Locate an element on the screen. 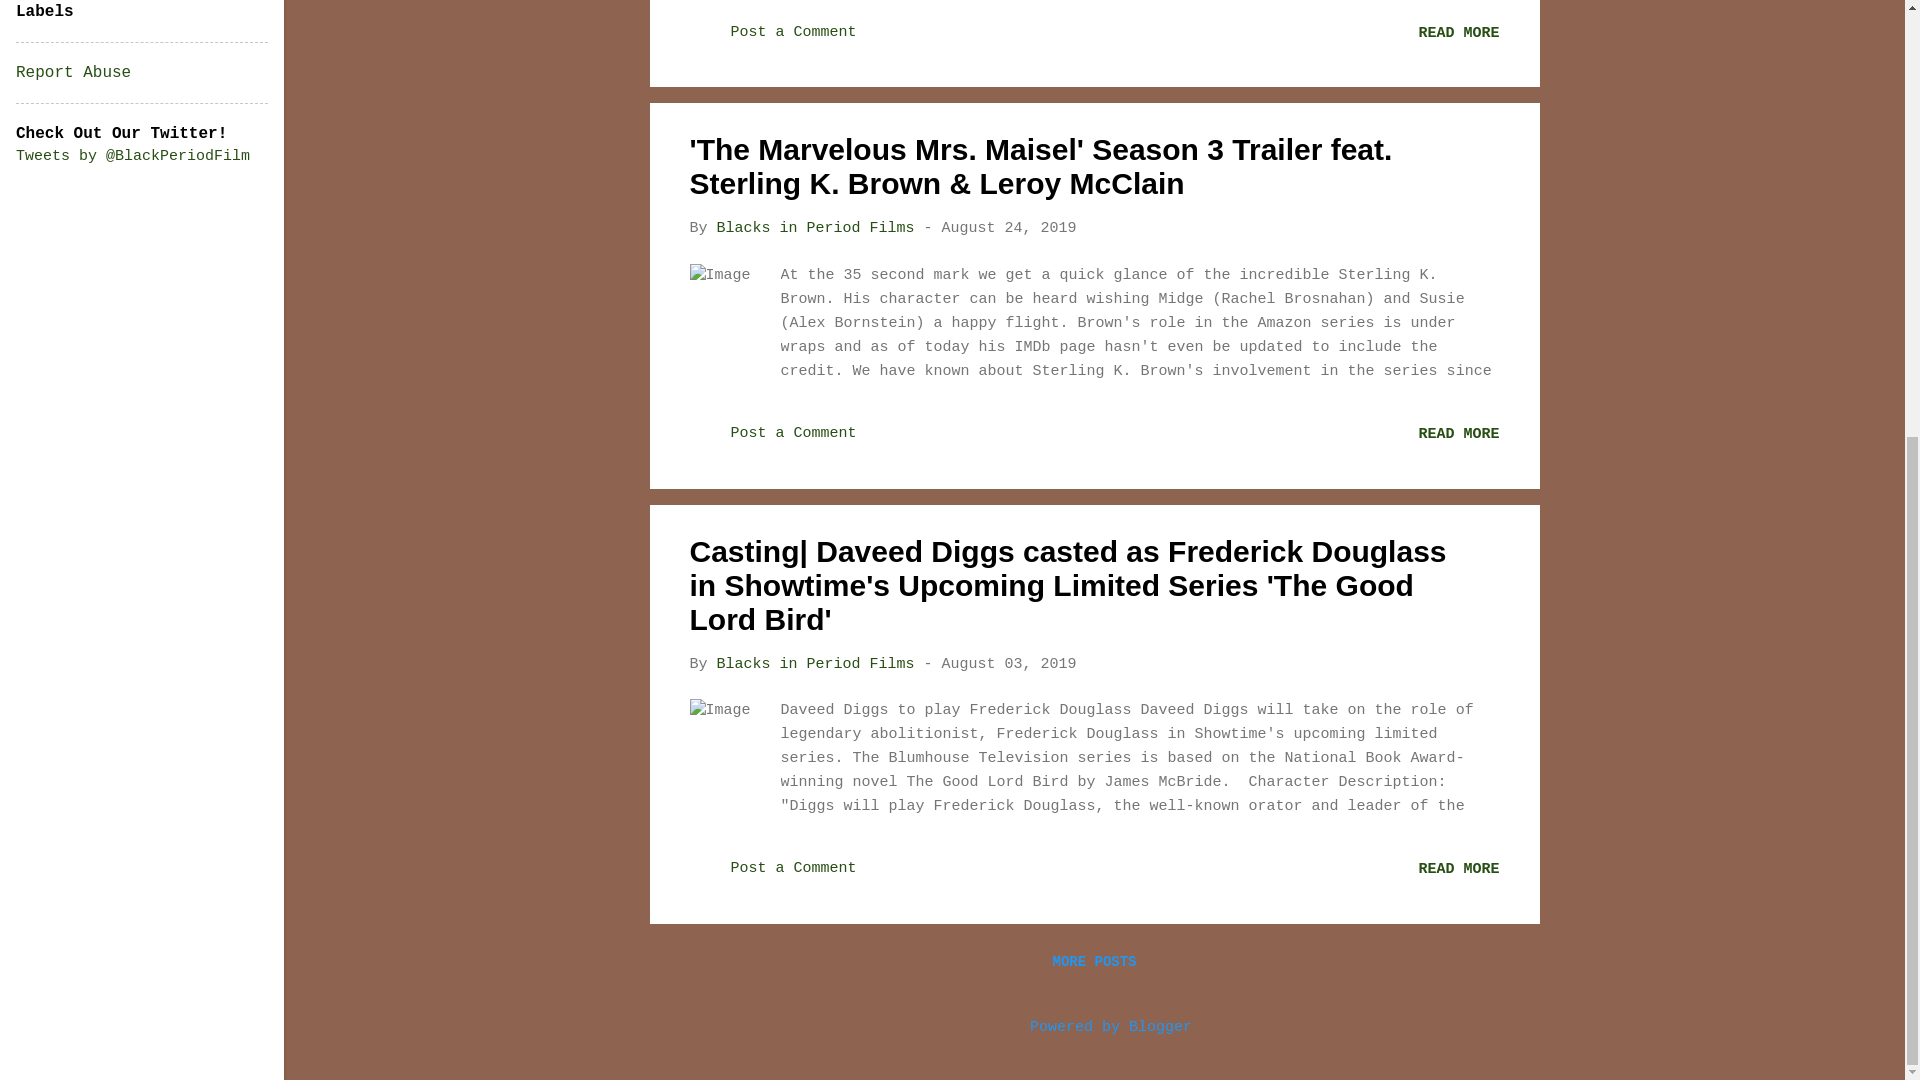 The image size is (1920, 1080). READ MORE is located at coordinates (1458, 33).